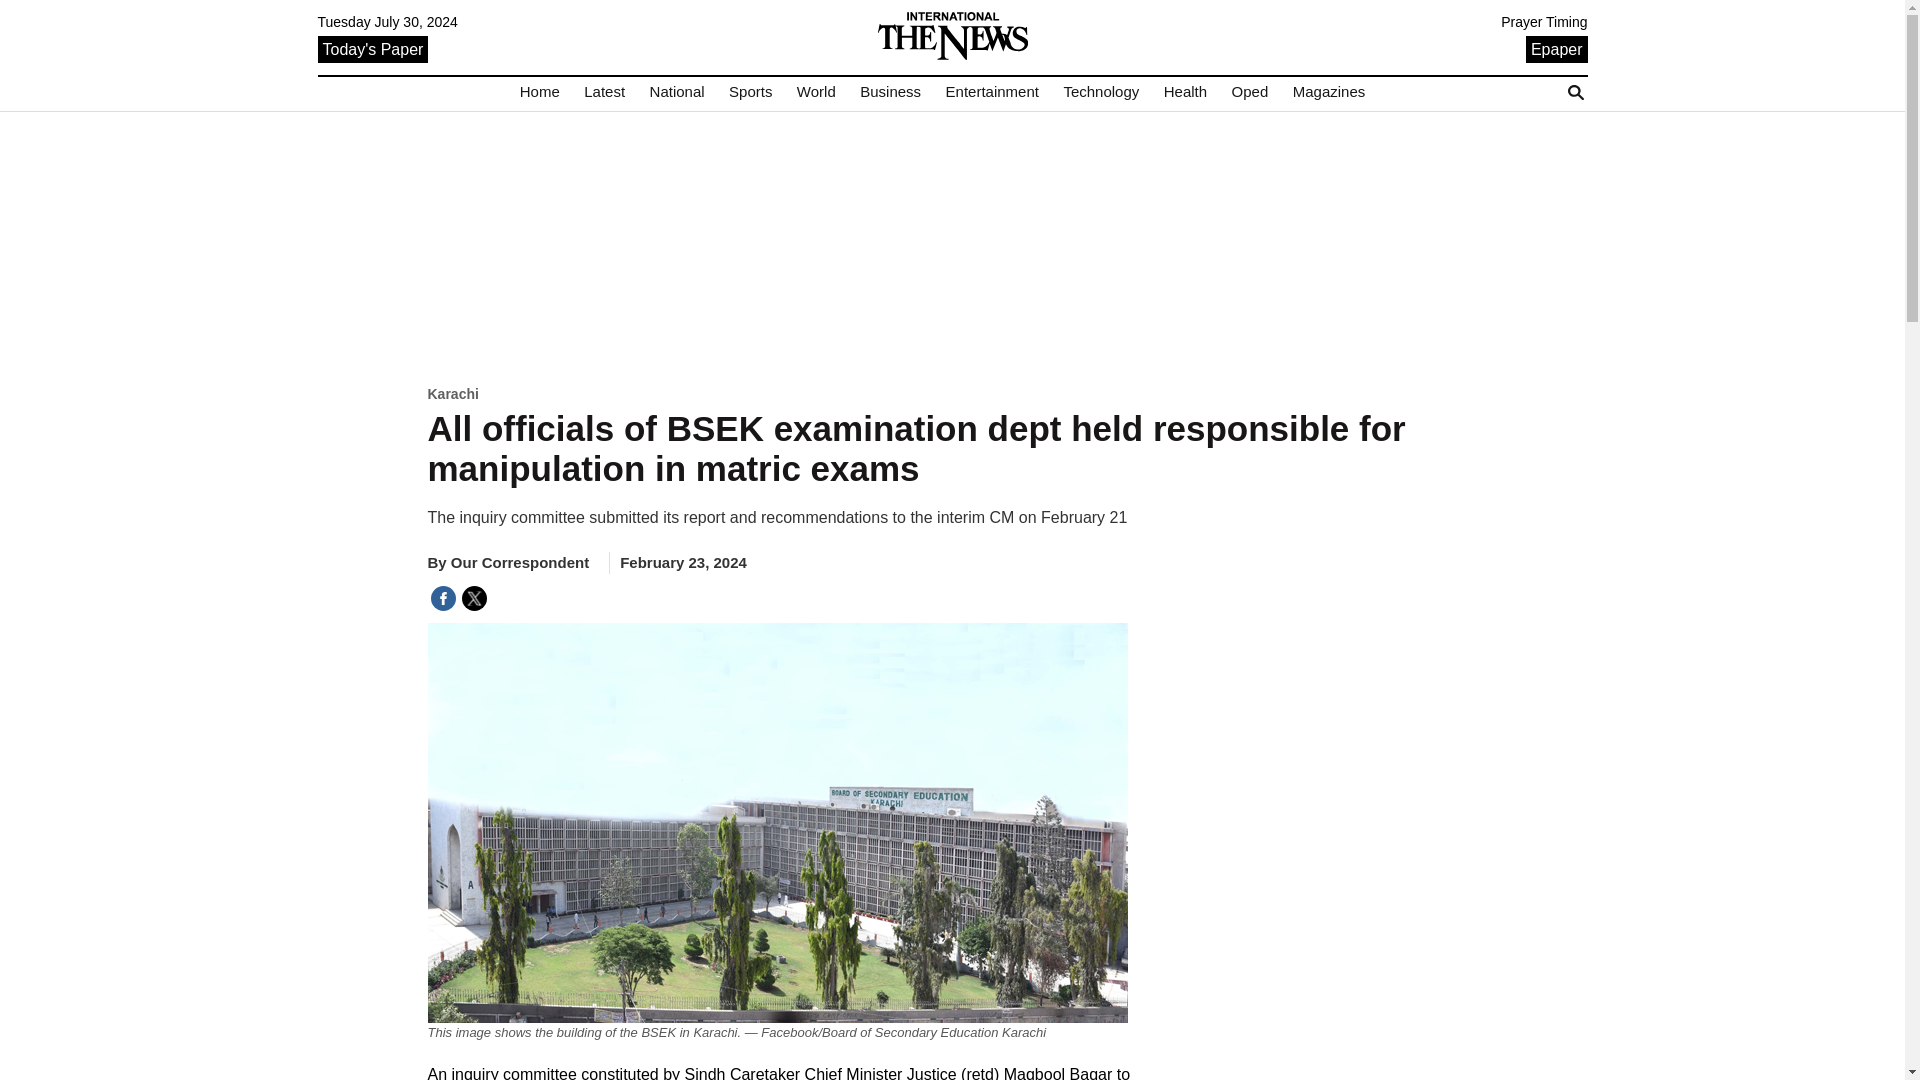 The width and height of the screenshot is (1920, 1080). Describe the element at coordinates (373, 48) in the screenshot. I see `Today's Paper` at that location.